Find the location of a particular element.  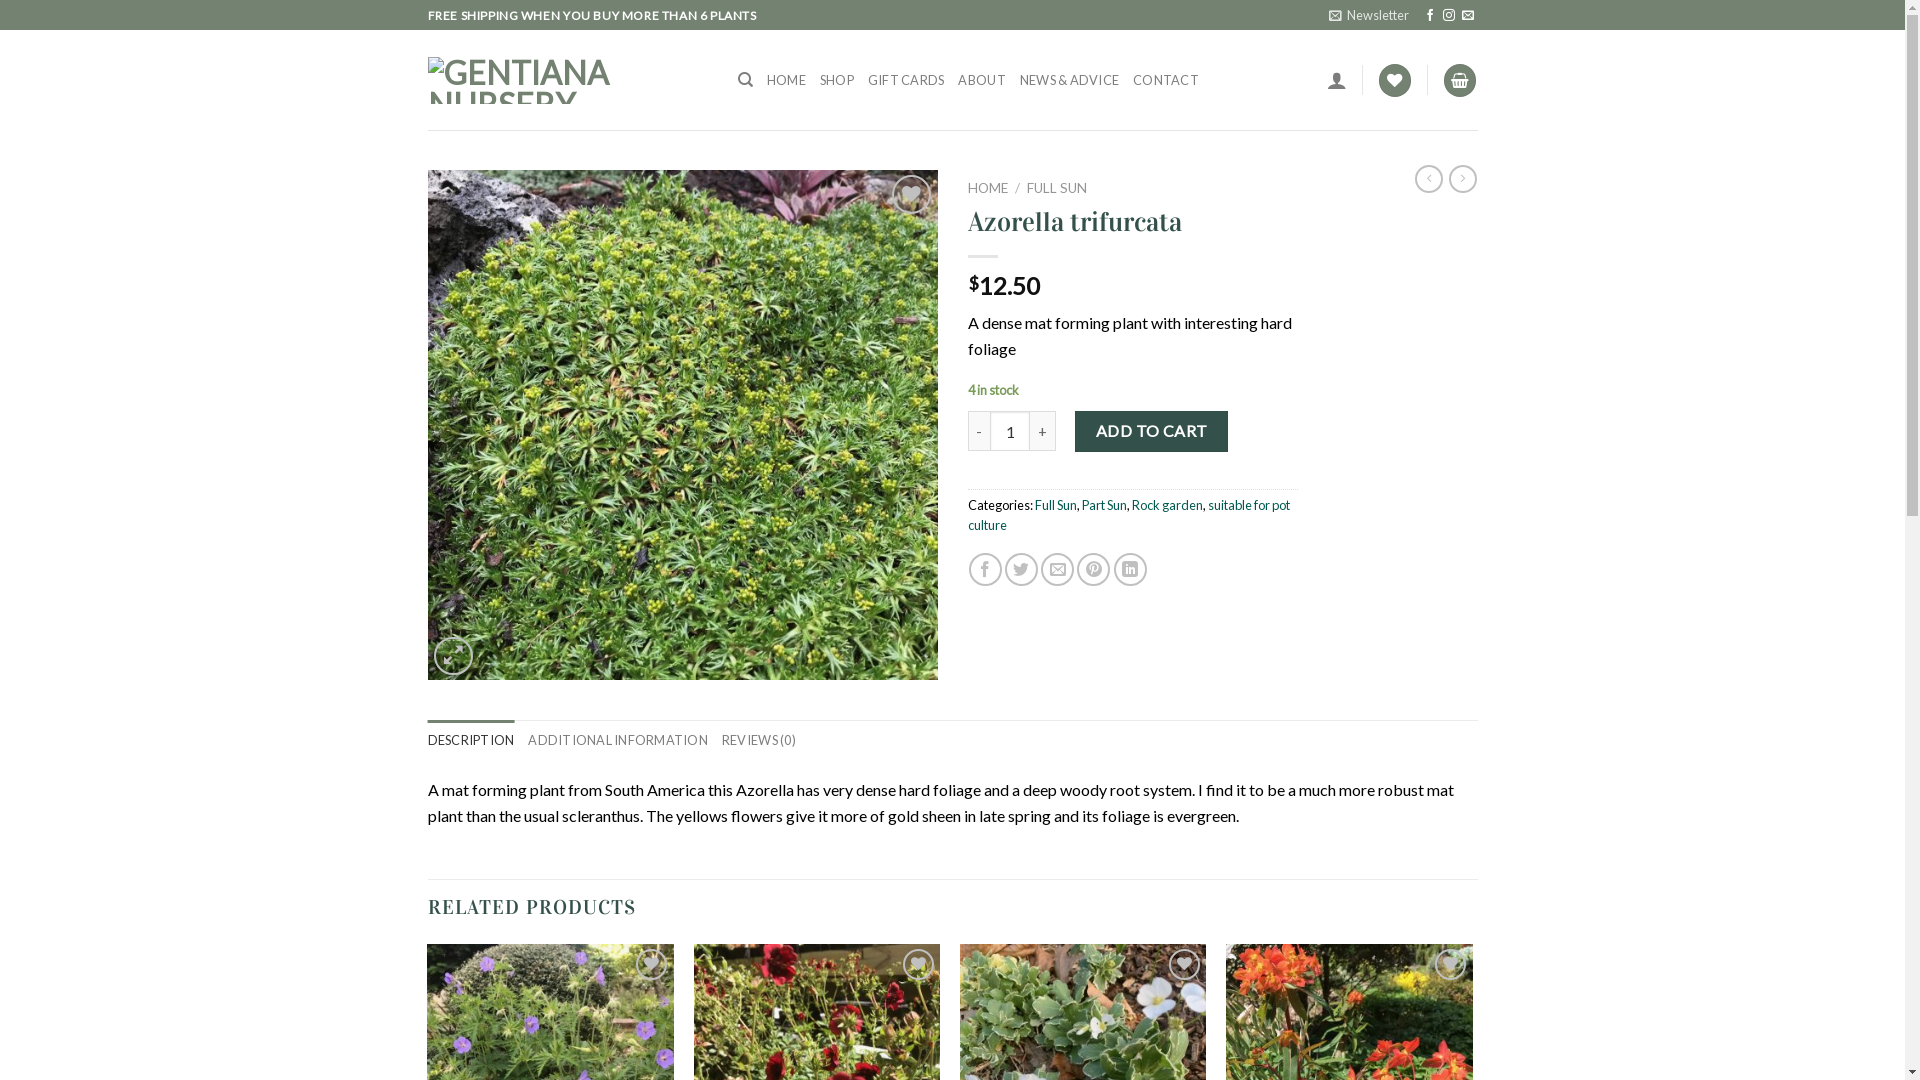

IMG_4417 is located at coordinates (683, 425).